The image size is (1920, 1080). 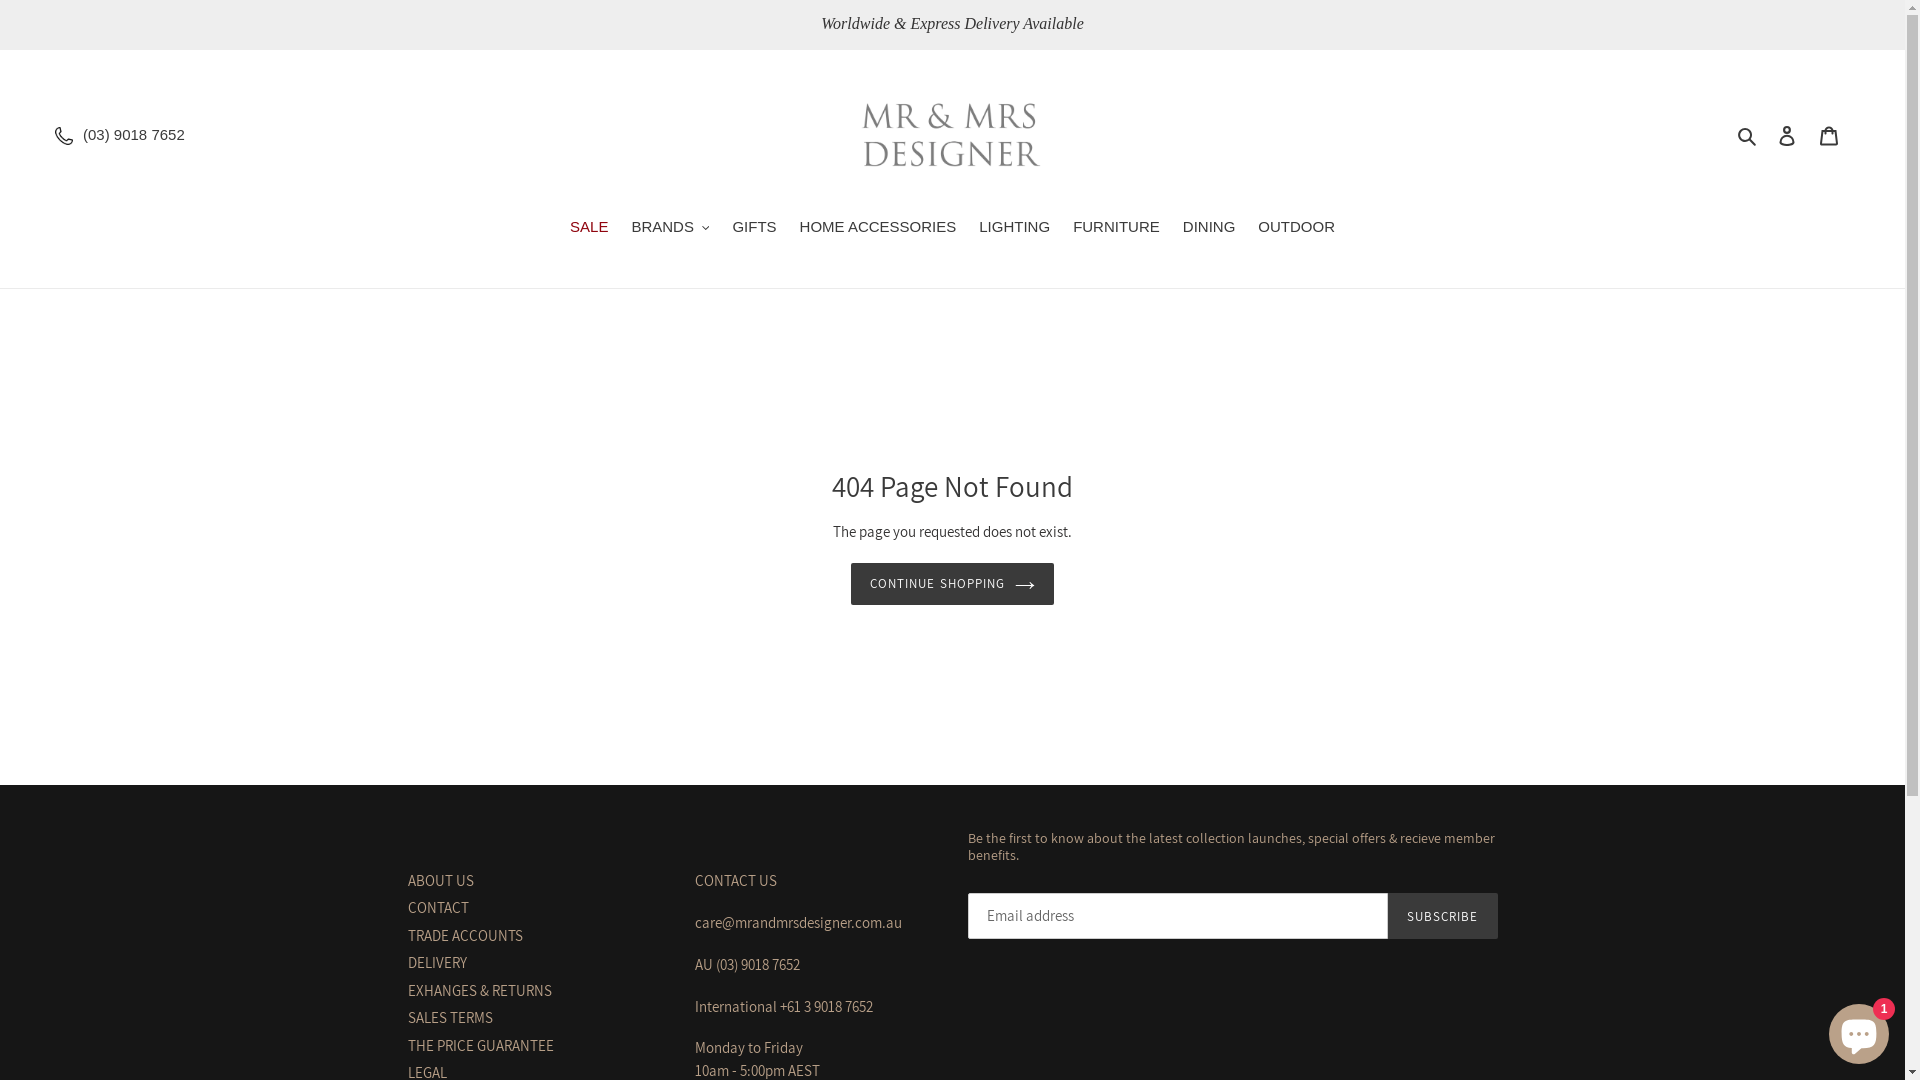 I want to click on ABOUT US, so click(x=441, y=880).